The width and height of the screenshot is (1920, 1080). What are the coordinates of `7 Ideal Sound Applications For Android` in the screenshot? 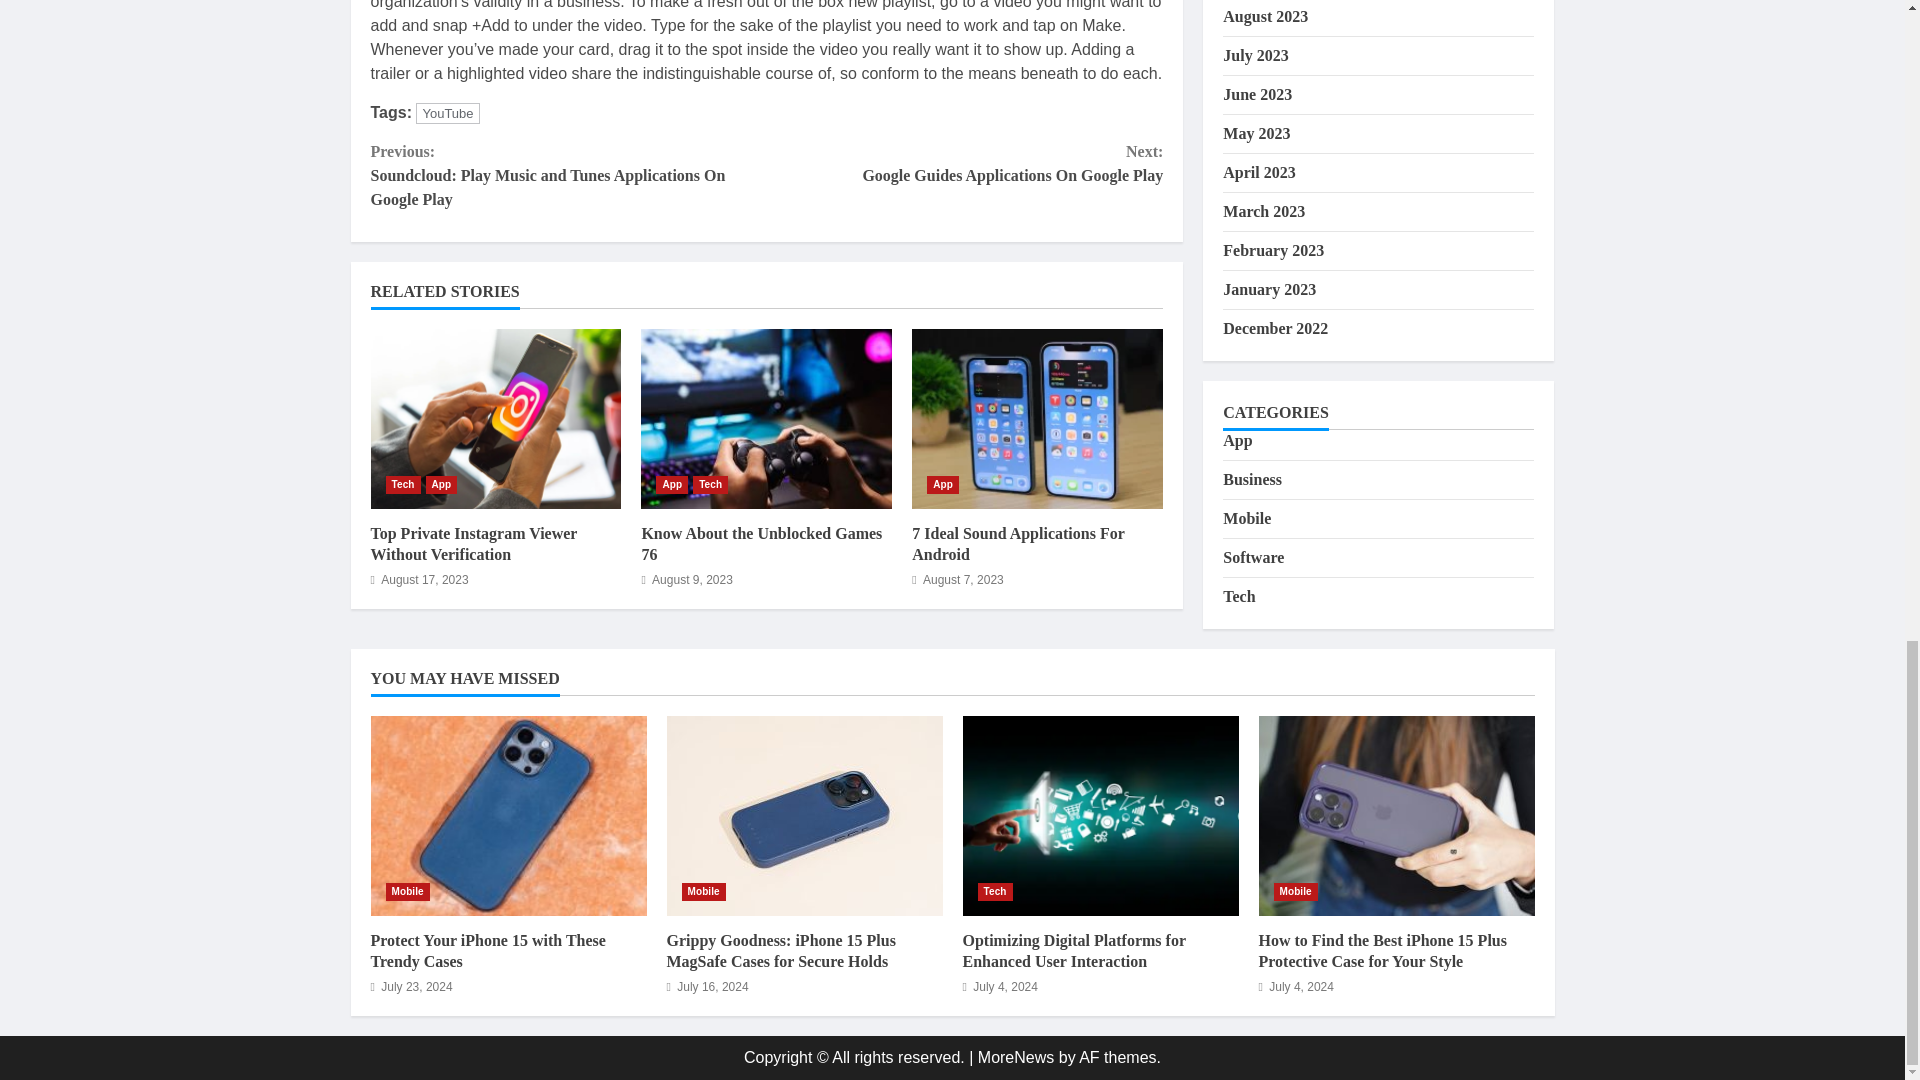 It's located at (1018, 543).